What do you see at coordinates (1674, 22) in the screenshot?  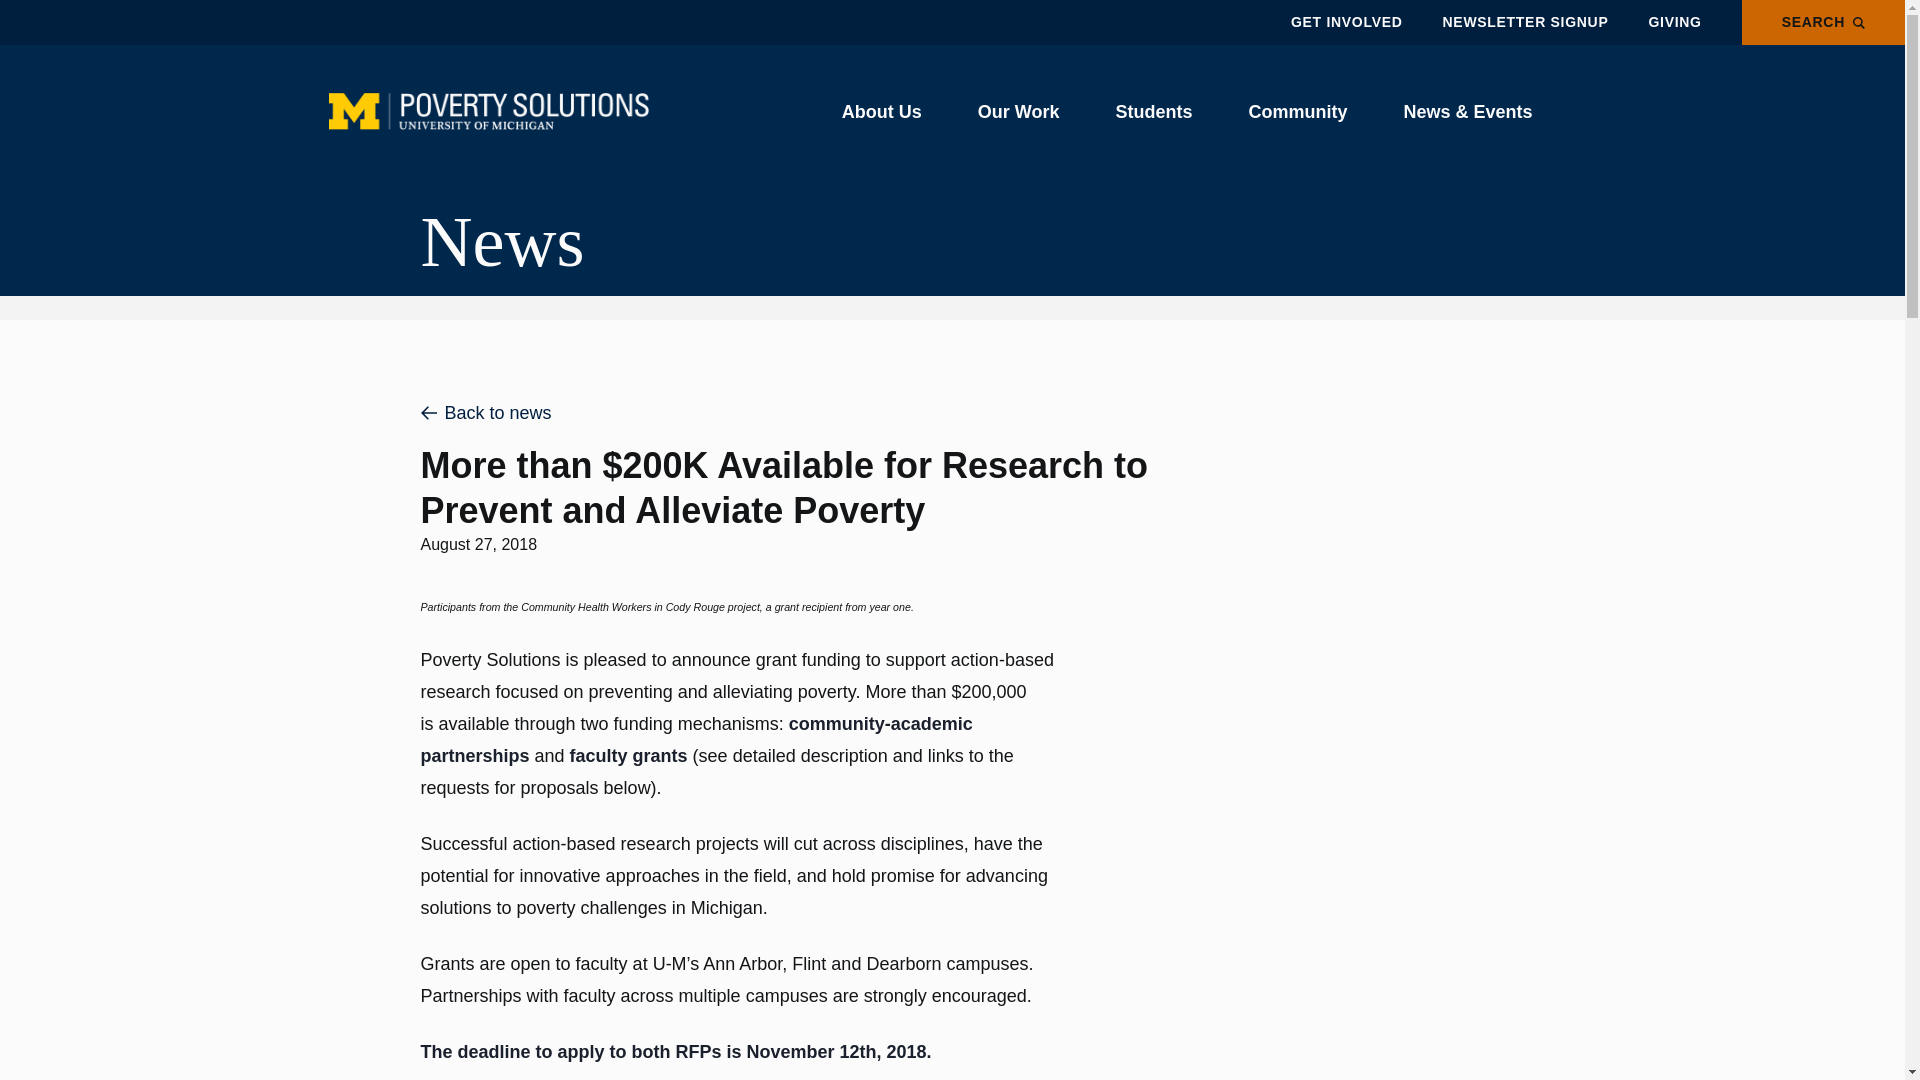 I see `GIVING` at bounding box center [1674, 22].